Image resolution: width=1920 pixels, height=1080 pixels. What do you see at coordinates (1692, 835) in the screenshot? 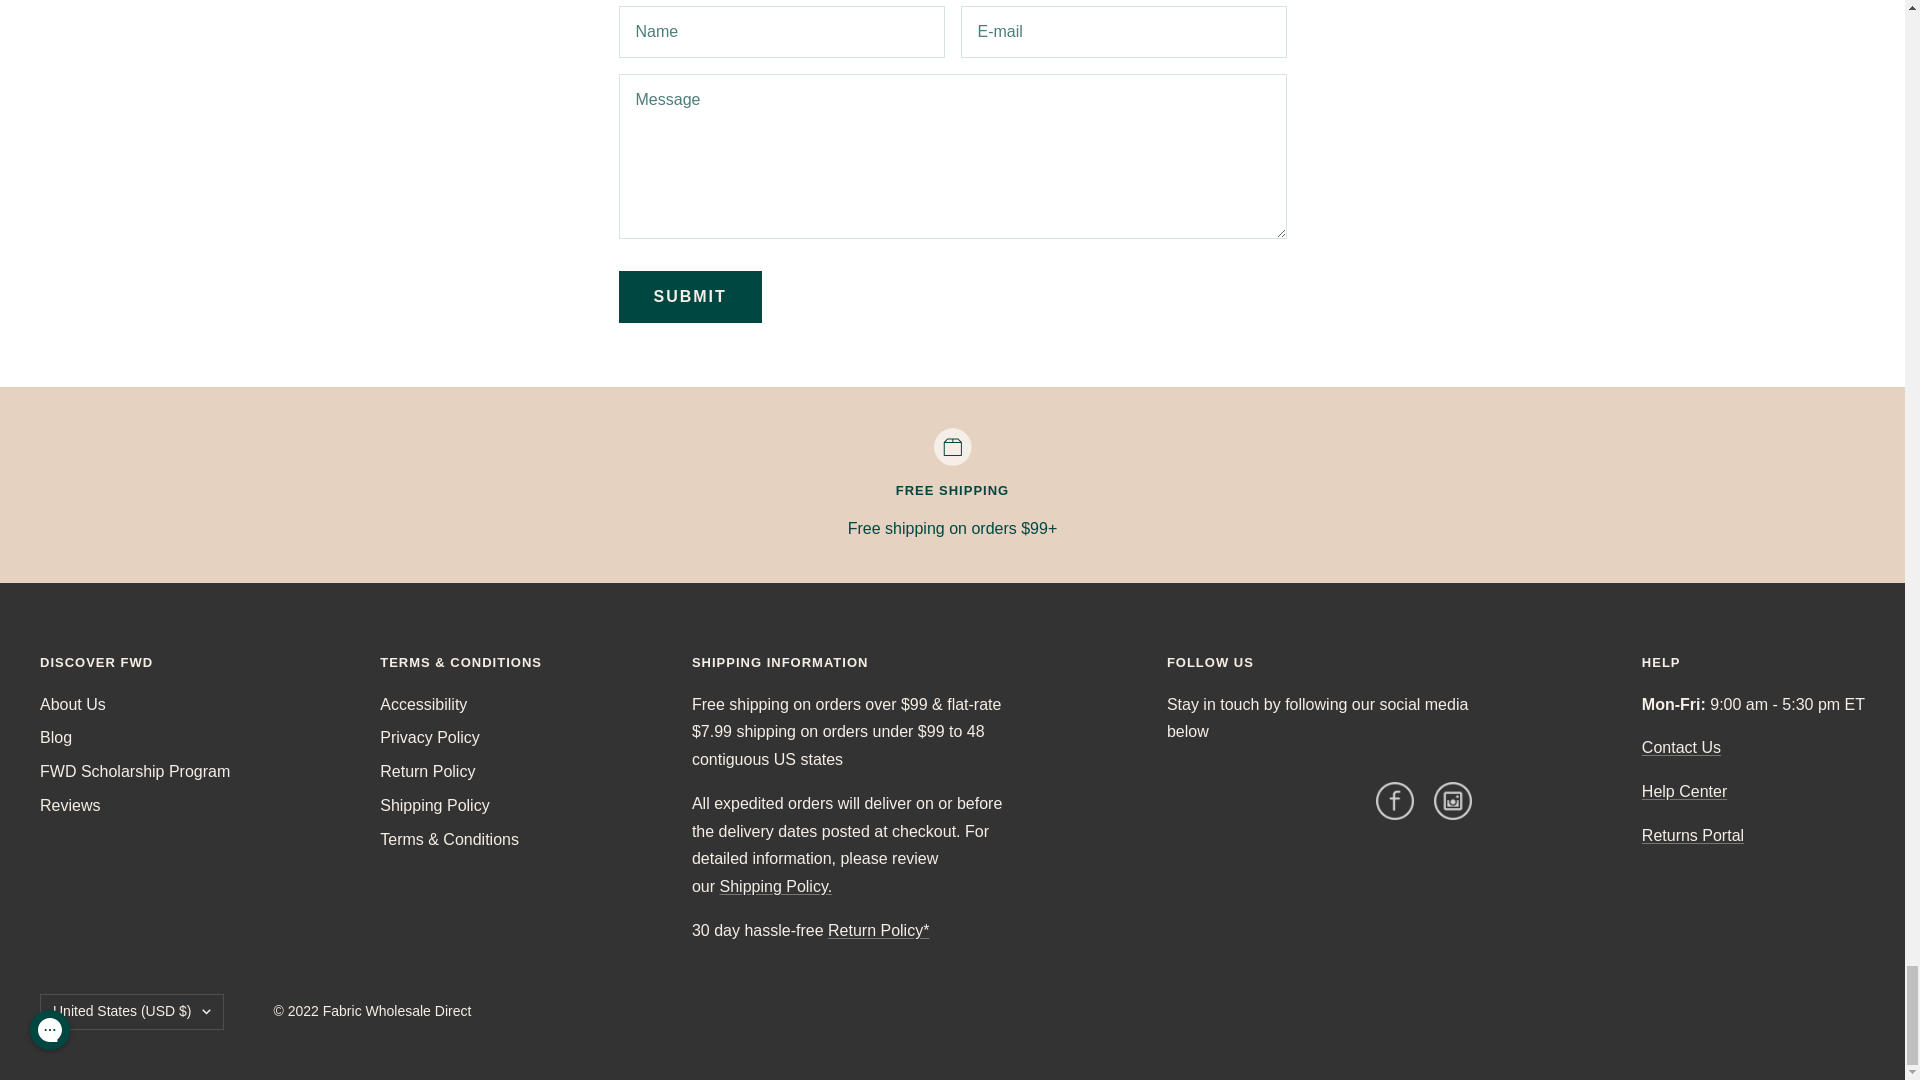
I see `Returns portal` at bounding box center [1692, 835].